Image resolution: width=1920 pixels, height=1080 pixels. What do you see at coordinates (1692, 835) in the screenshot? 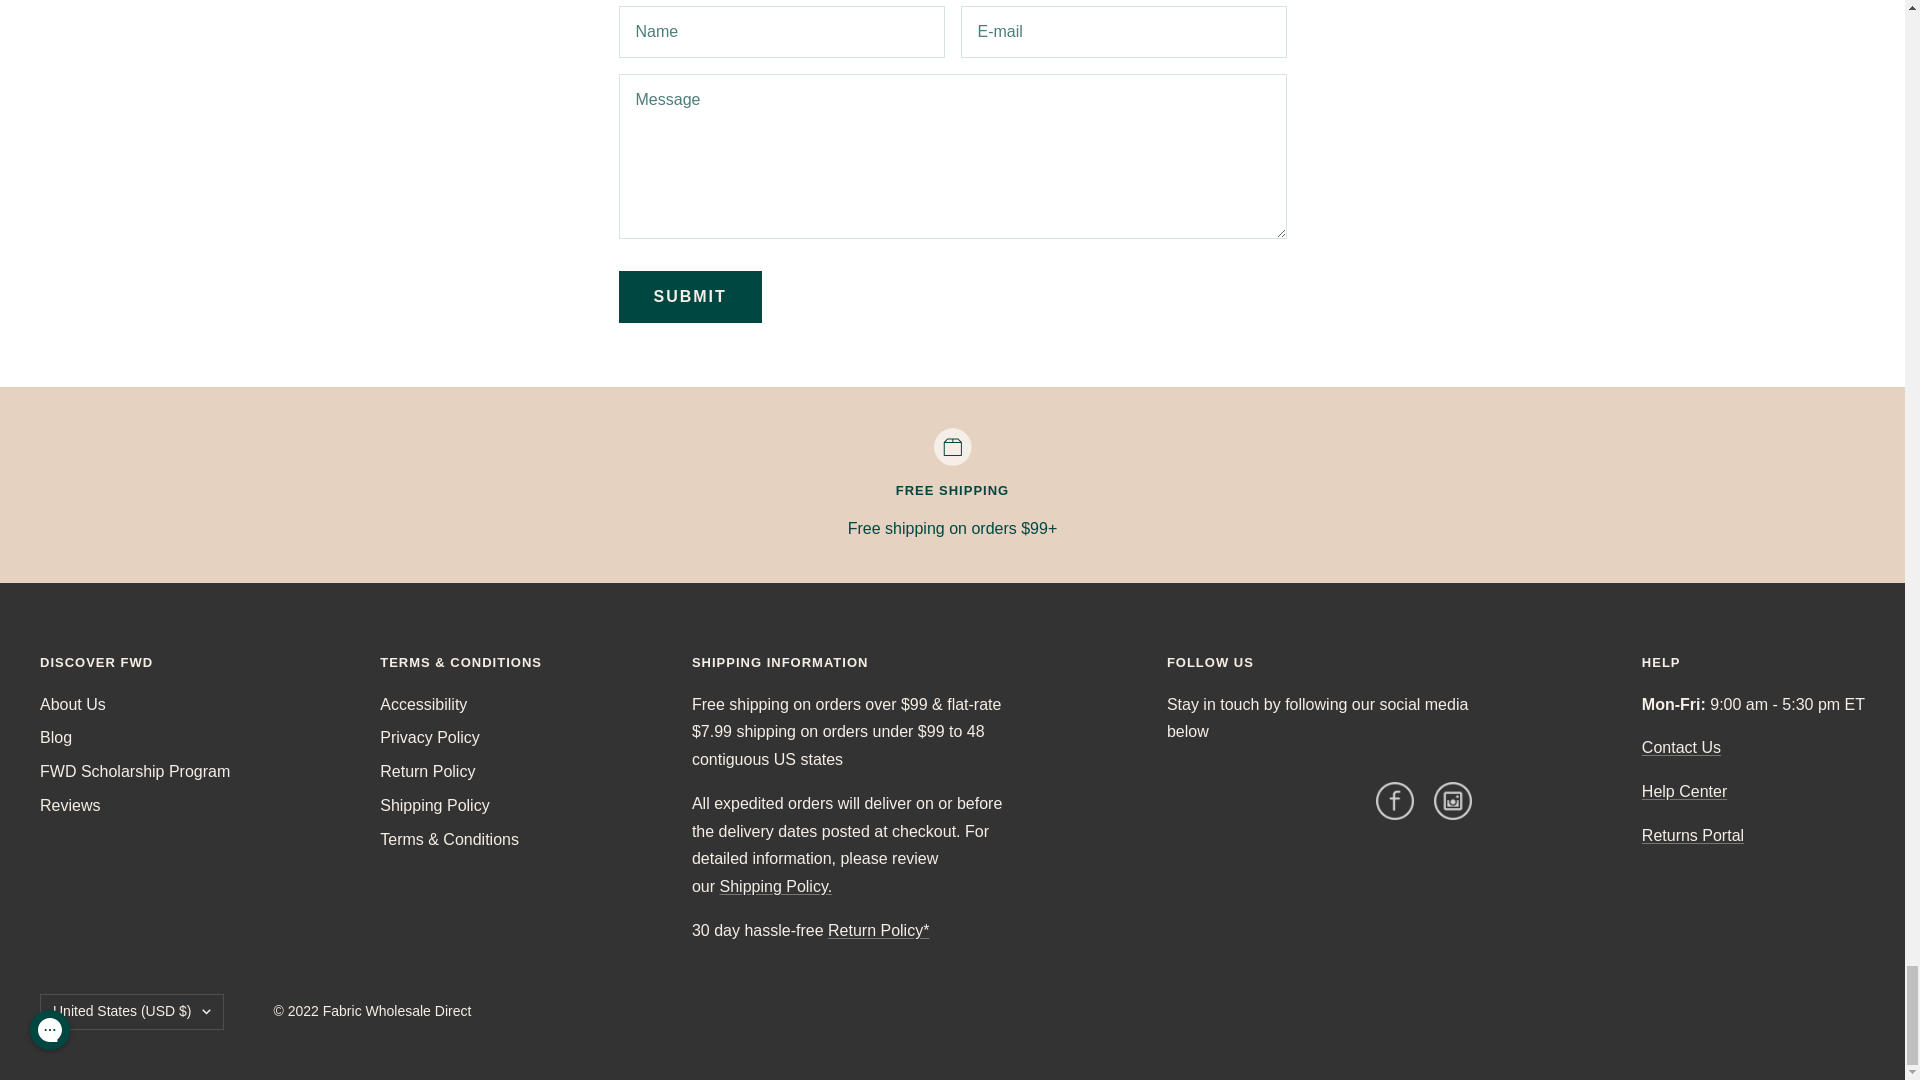
I see `Returns portal` at bounding box center [1692, 835].